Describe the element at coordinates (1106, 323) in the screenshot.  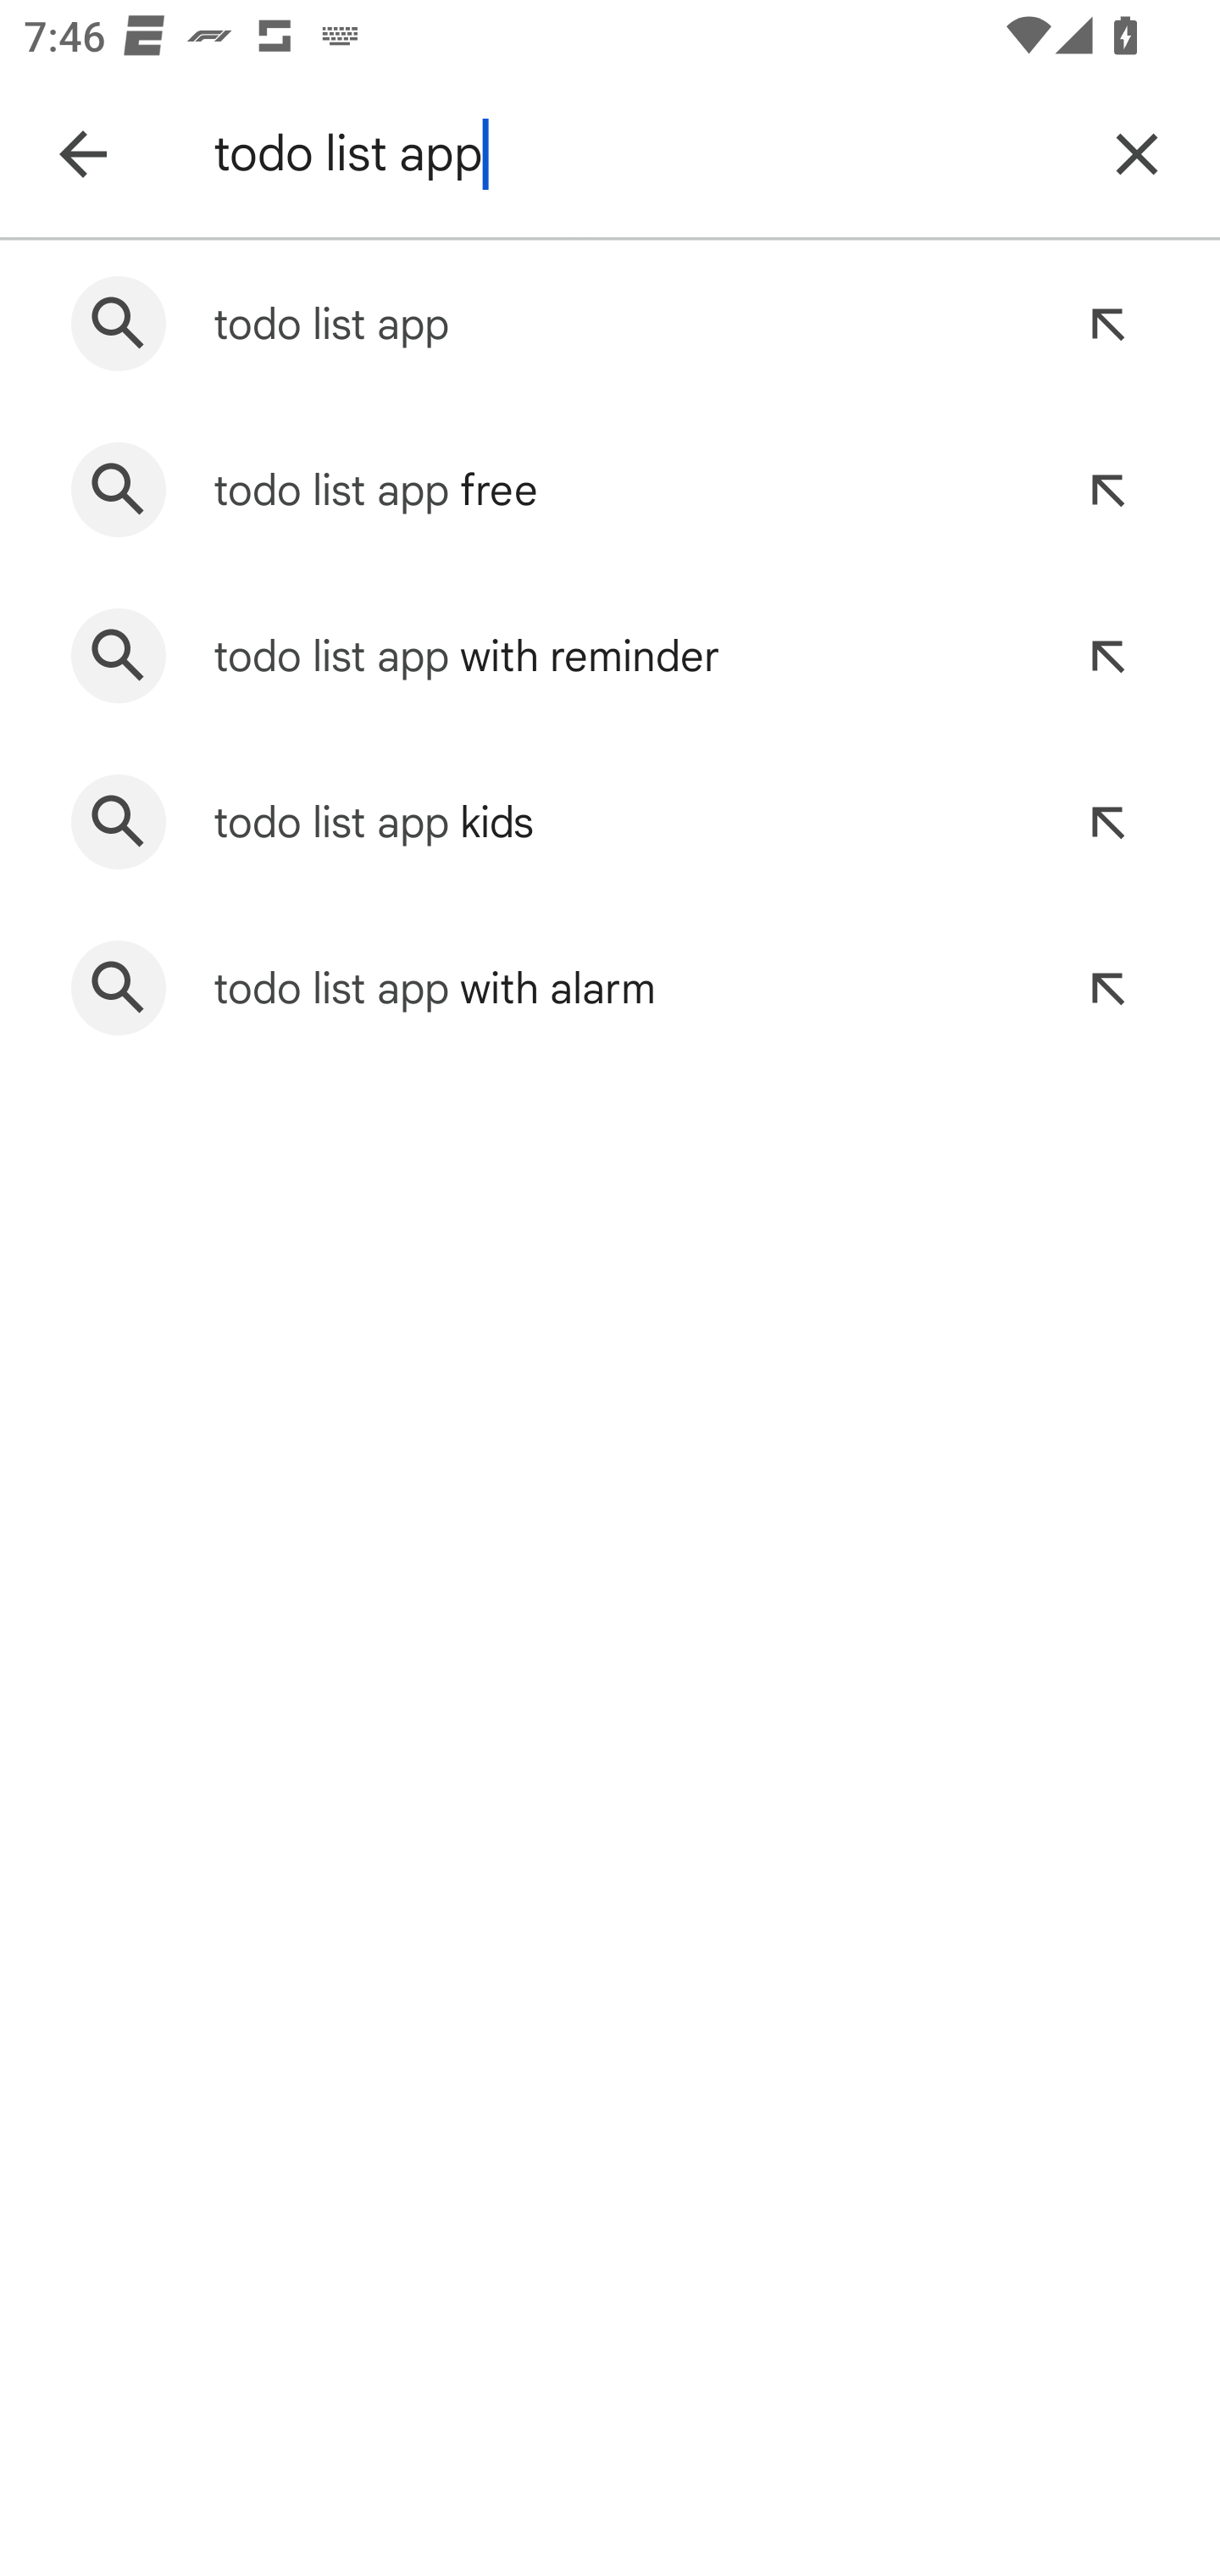
I see `Refine search to "todo list app"` at that location.